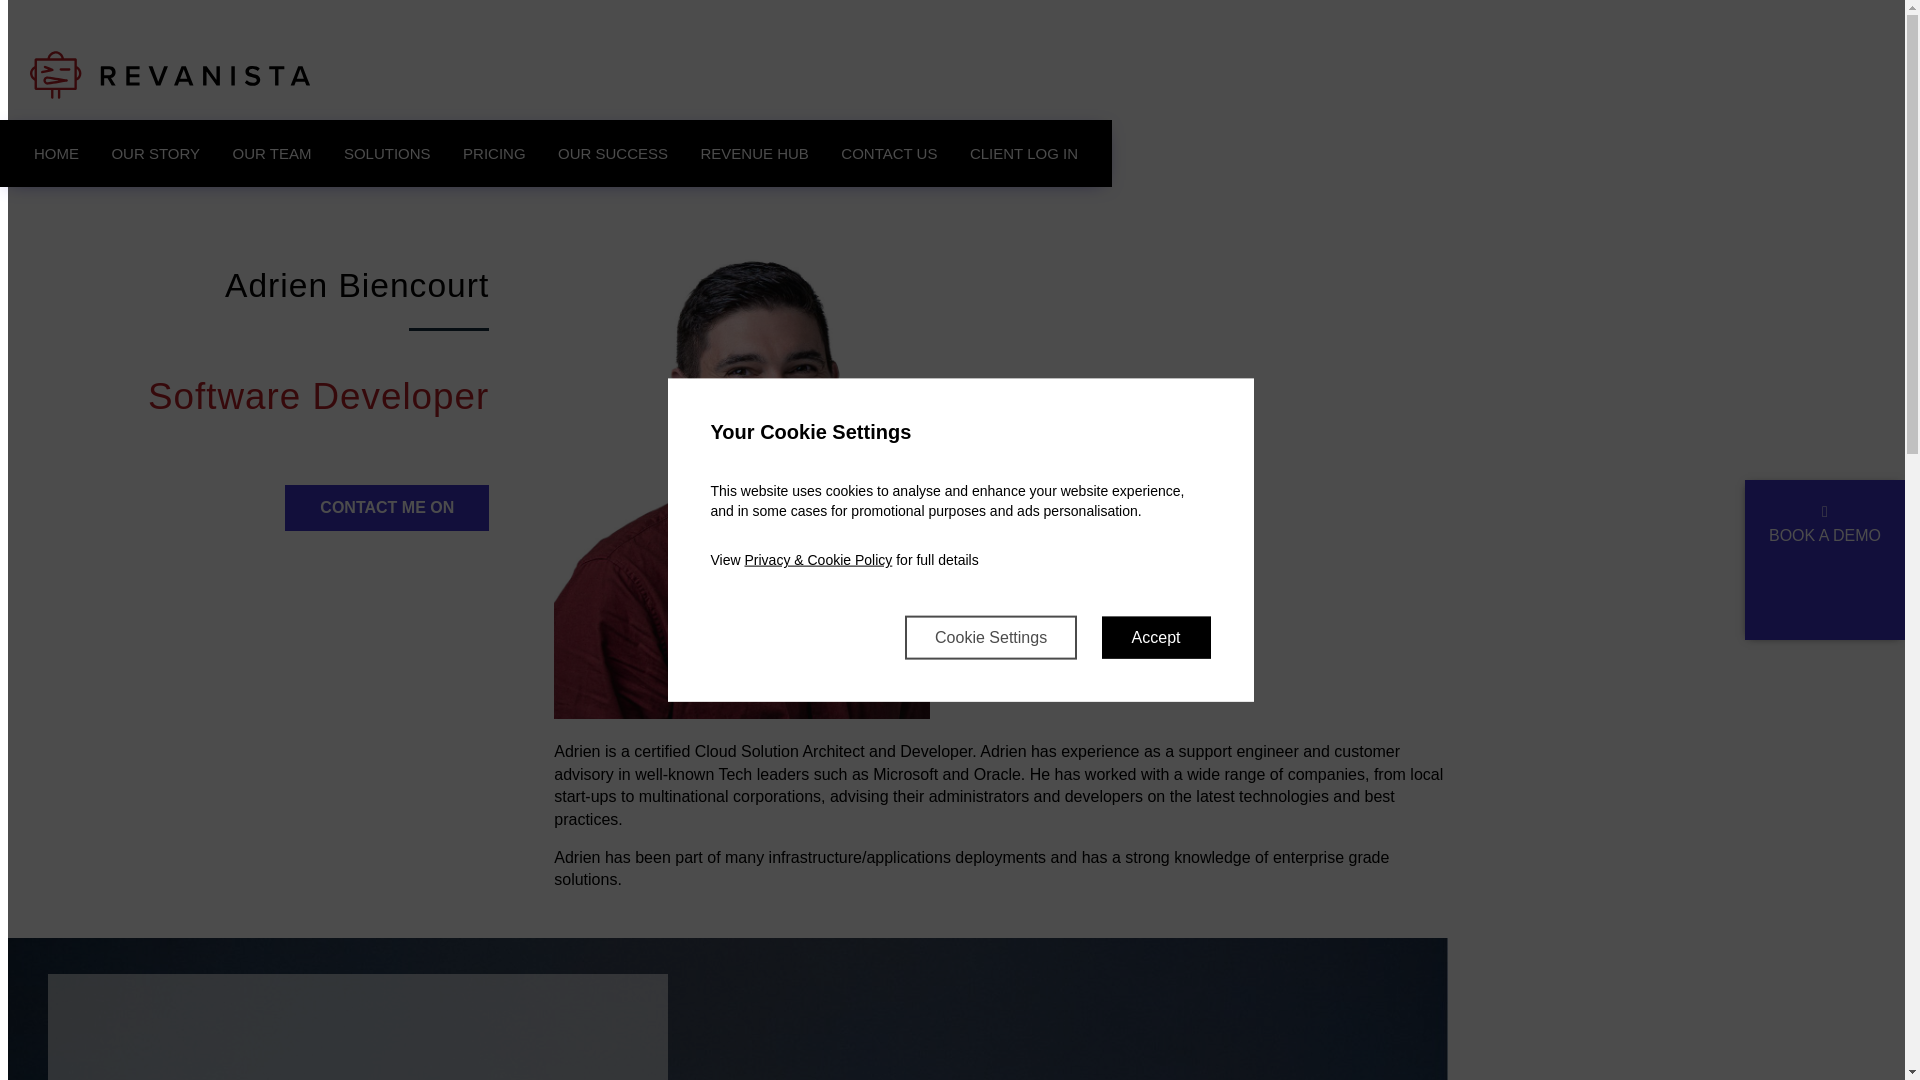  I want to click on PRICING, so click(494, 152).